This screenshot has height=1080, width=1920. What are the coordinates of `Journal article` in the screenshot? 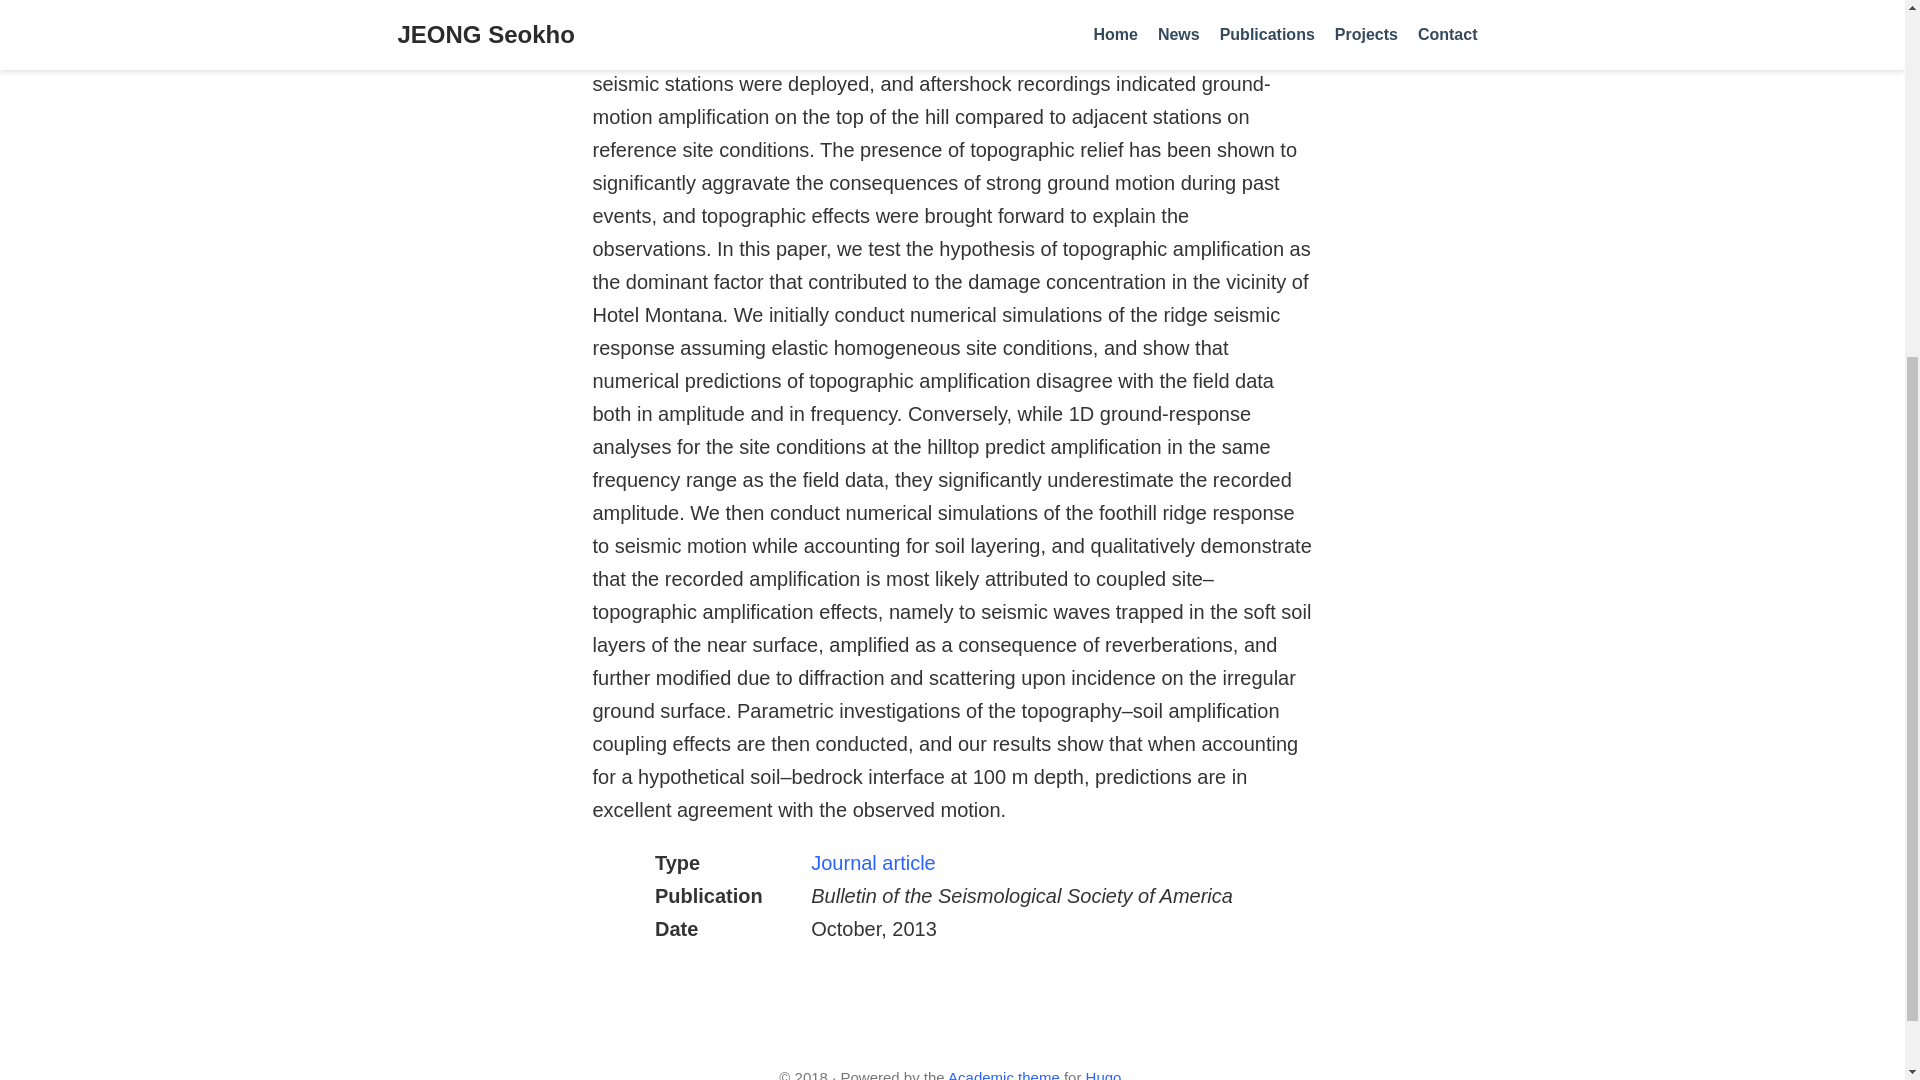 It's located at (873, 862).